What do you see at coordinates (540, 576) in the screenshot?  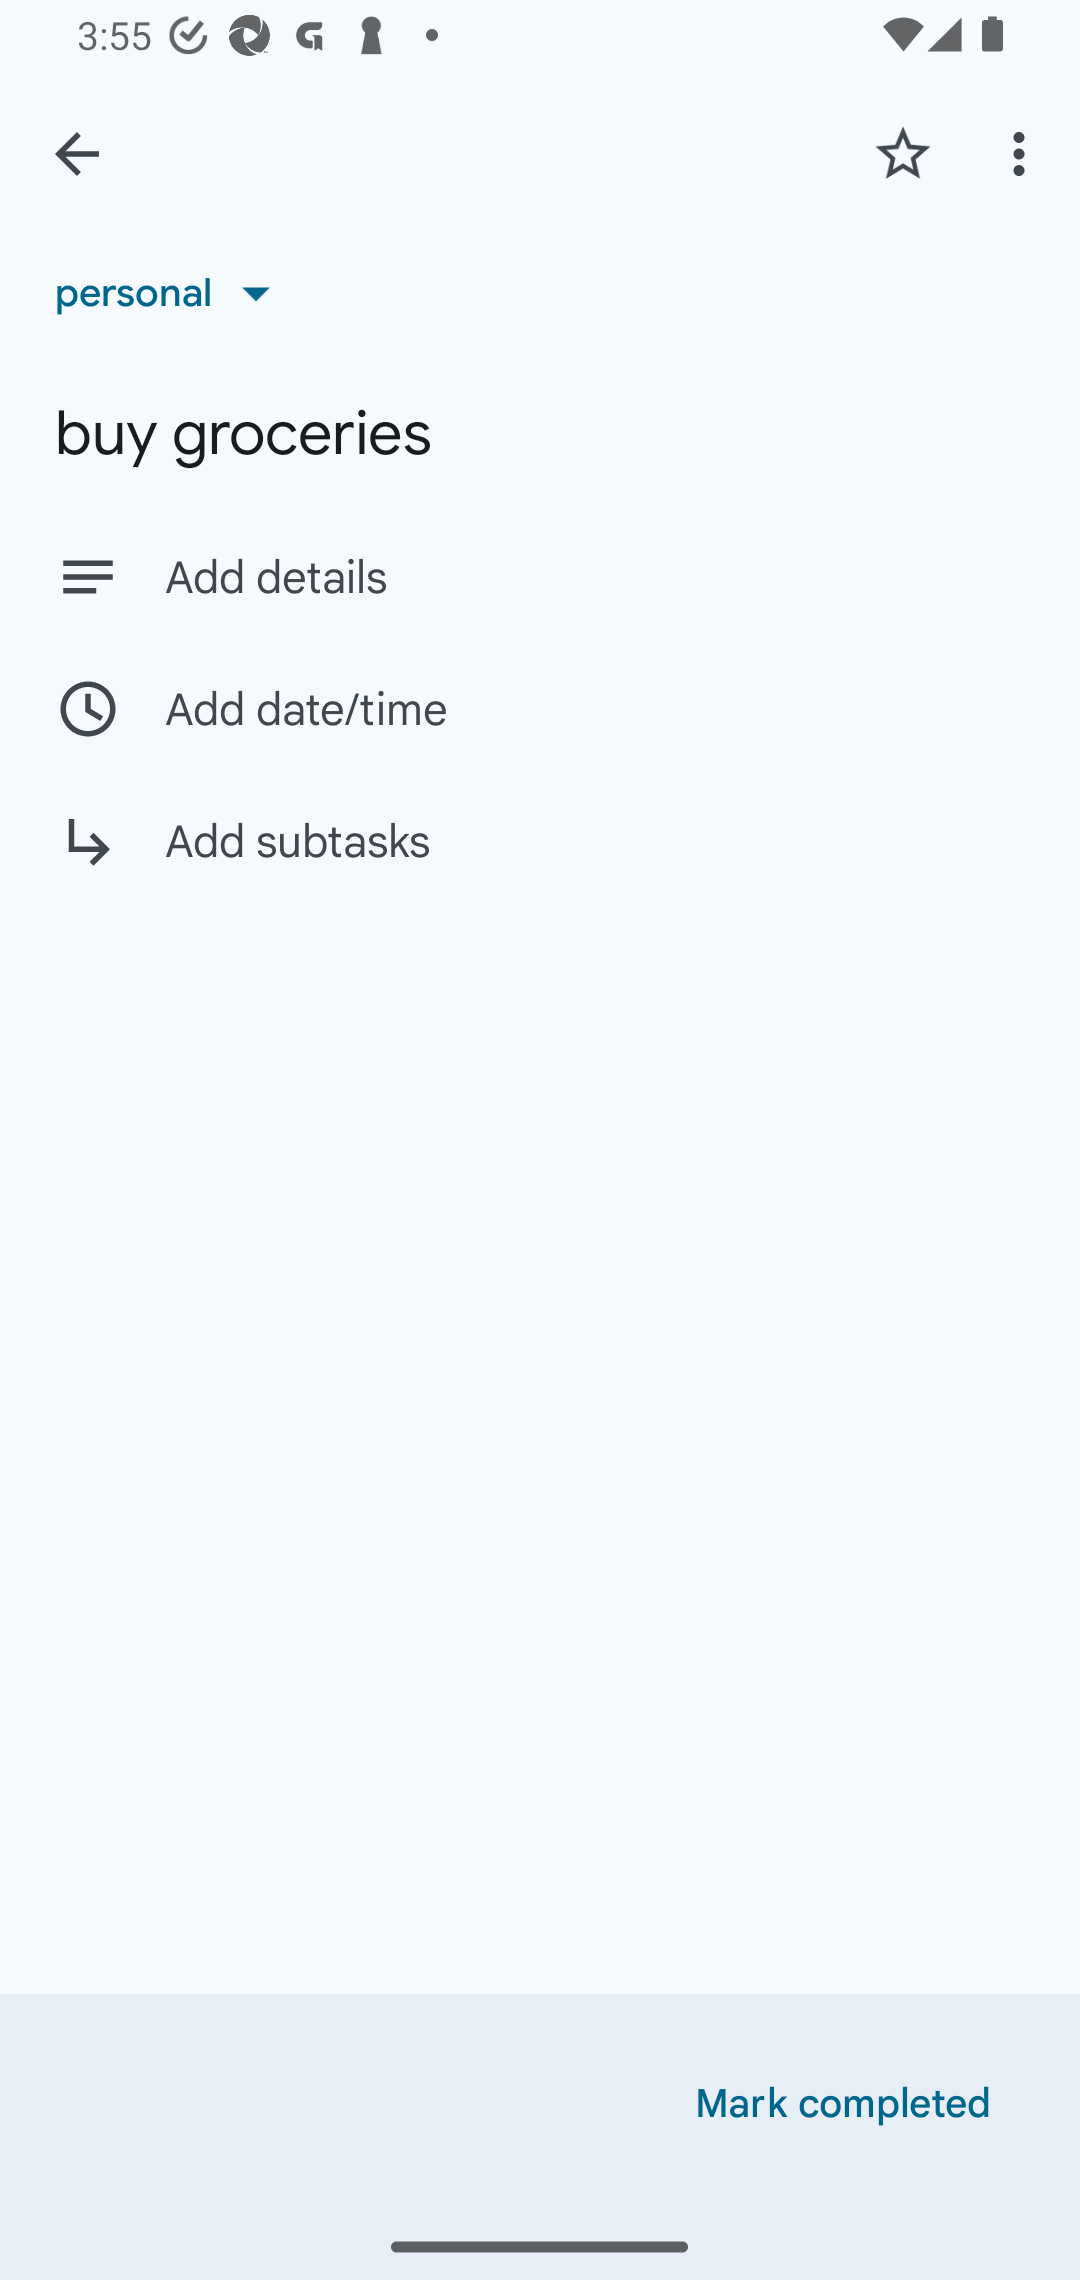 I see `Add details` at bounding box center [540, 576].